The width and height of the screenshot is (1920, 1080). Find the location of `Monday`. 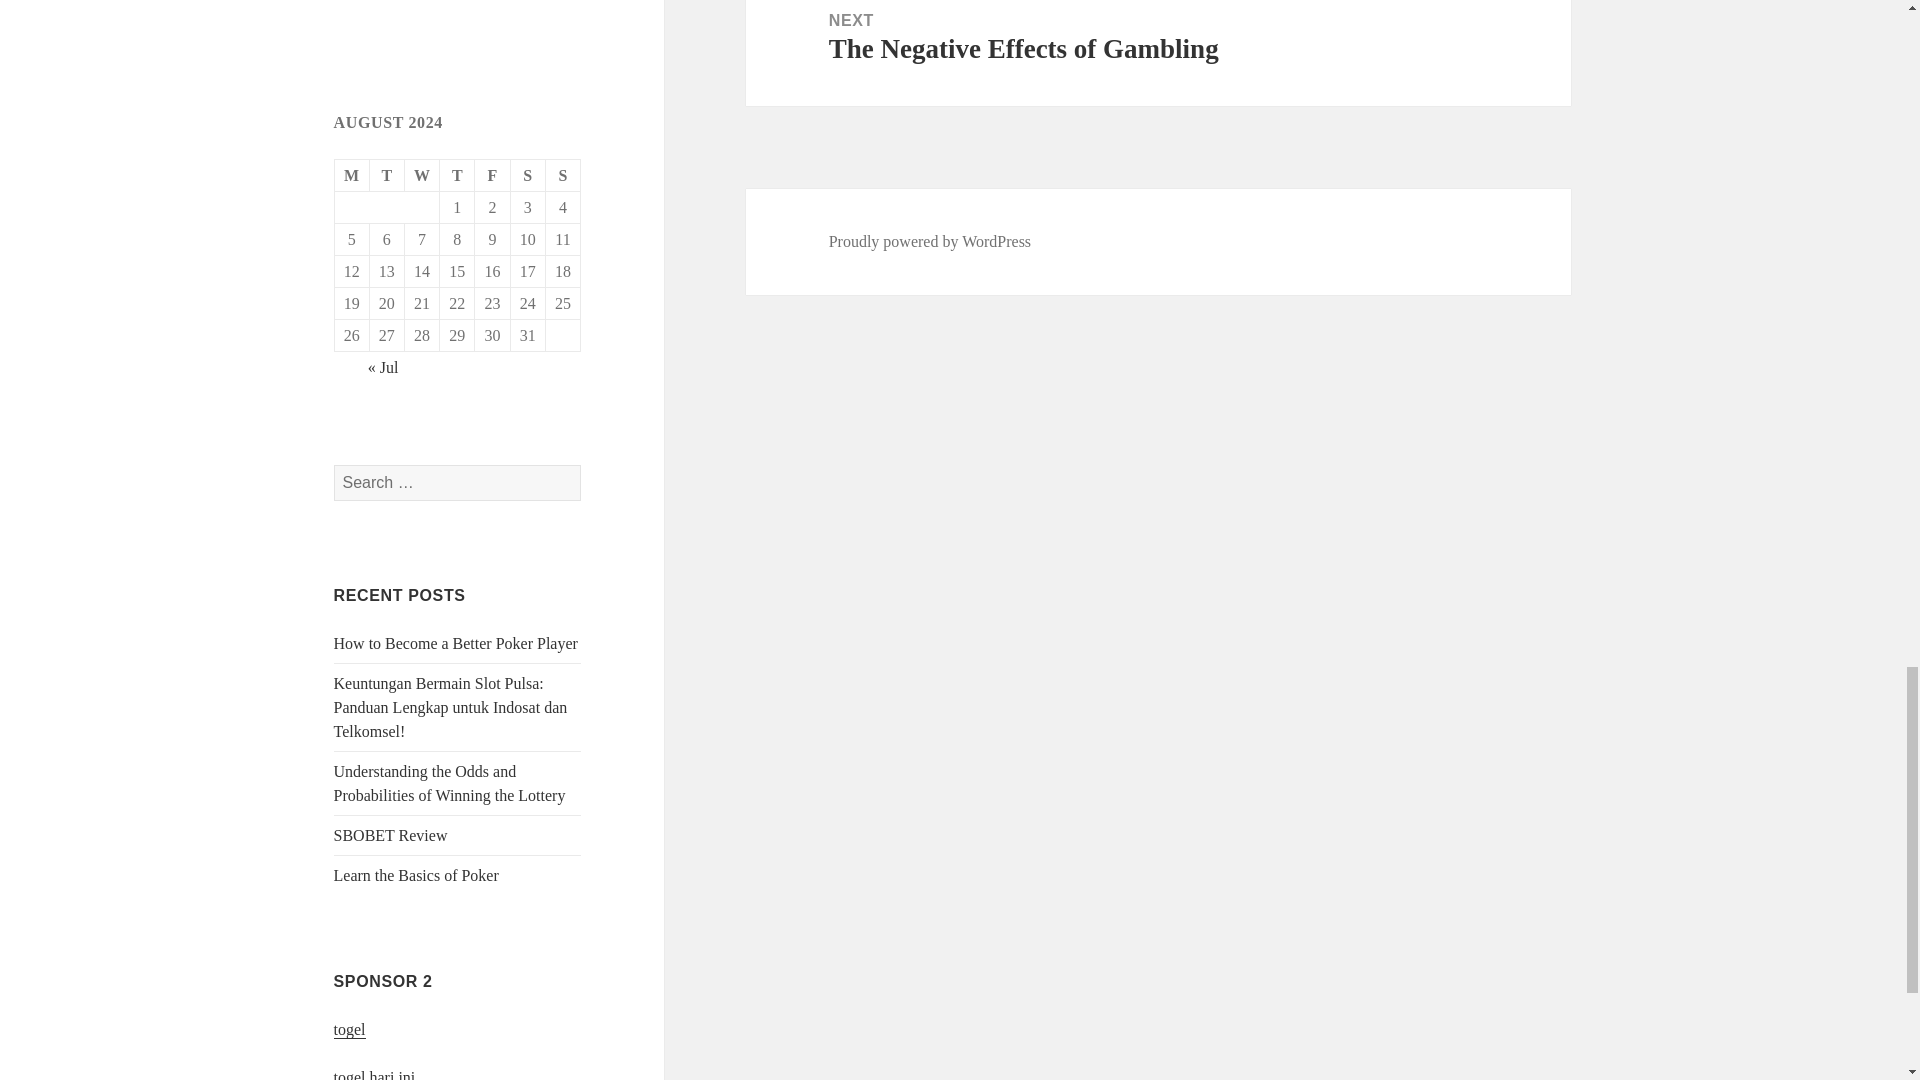

Monday is located at coordinates (352, 176).